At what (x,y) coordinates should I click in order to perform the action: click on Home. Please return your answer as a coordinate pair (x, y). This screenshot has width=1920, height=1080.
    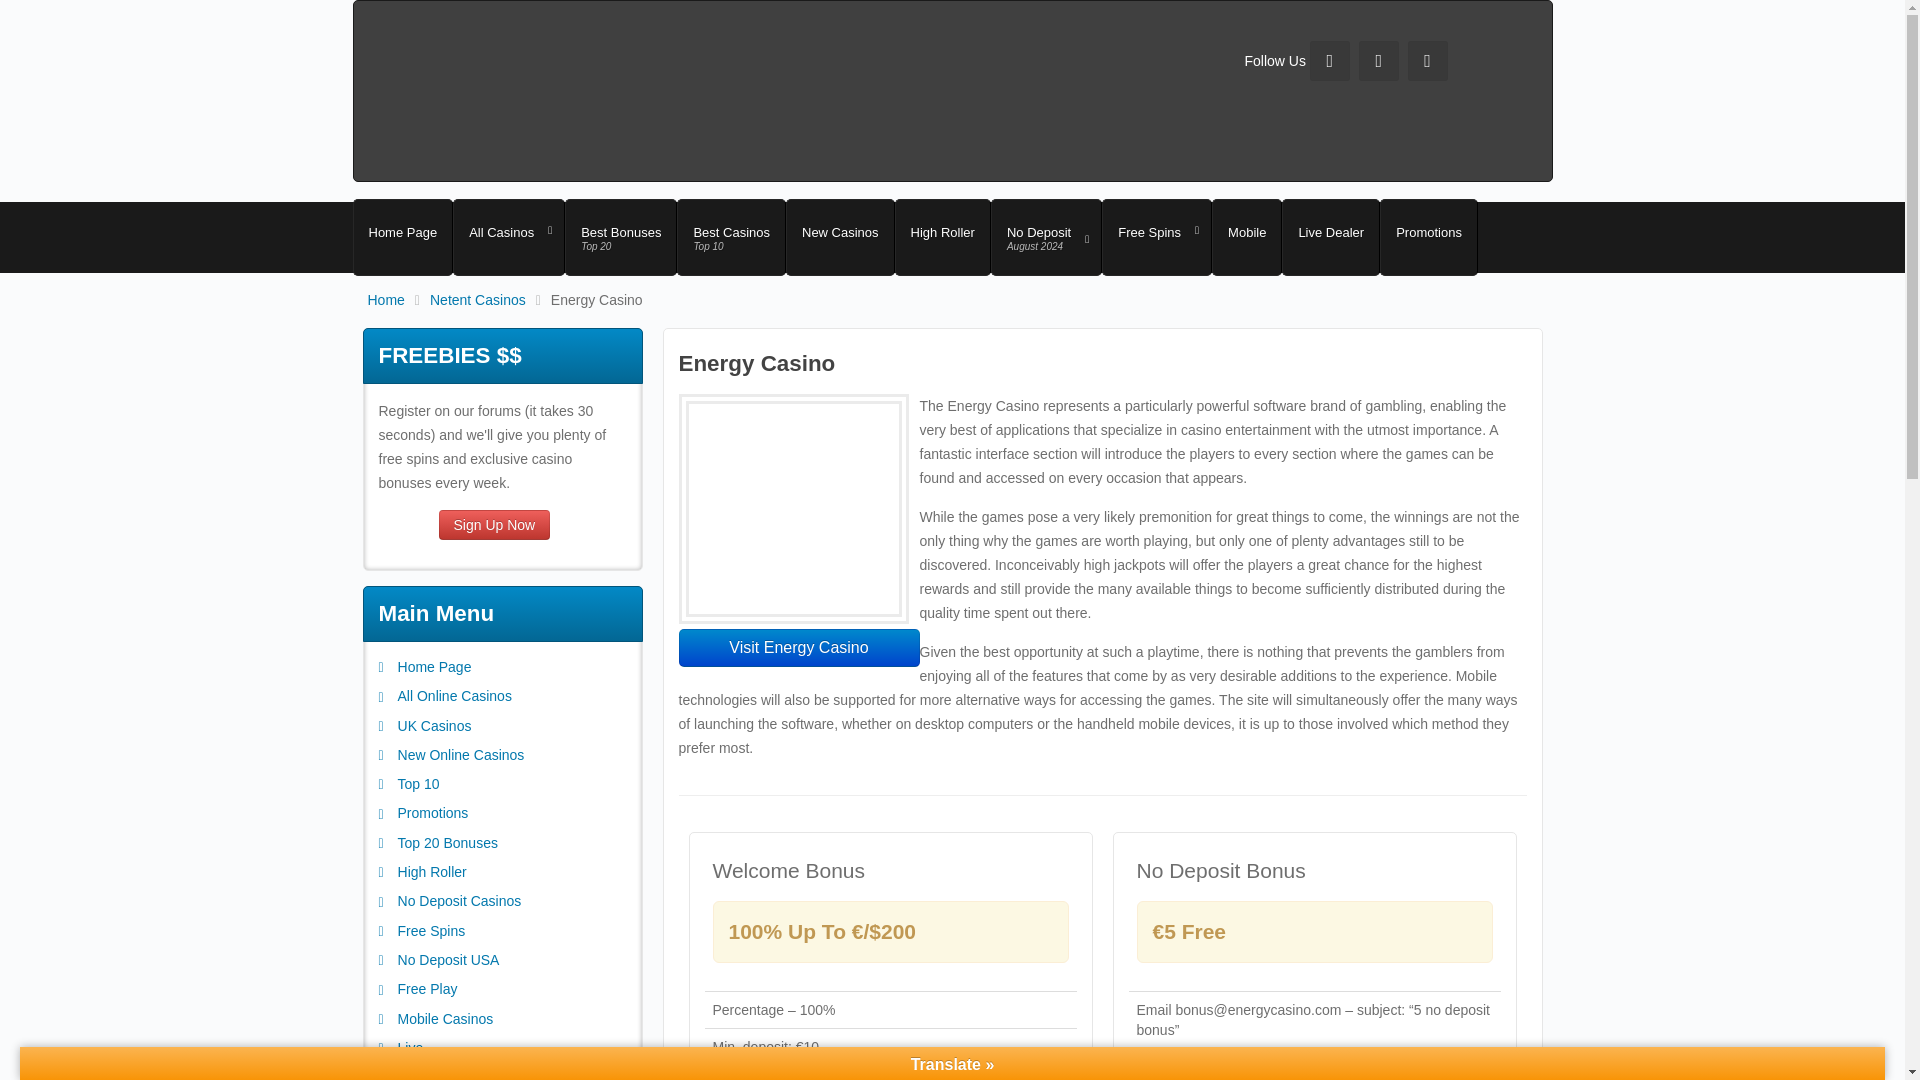
    Looking at the image, I should click on (399, 299).